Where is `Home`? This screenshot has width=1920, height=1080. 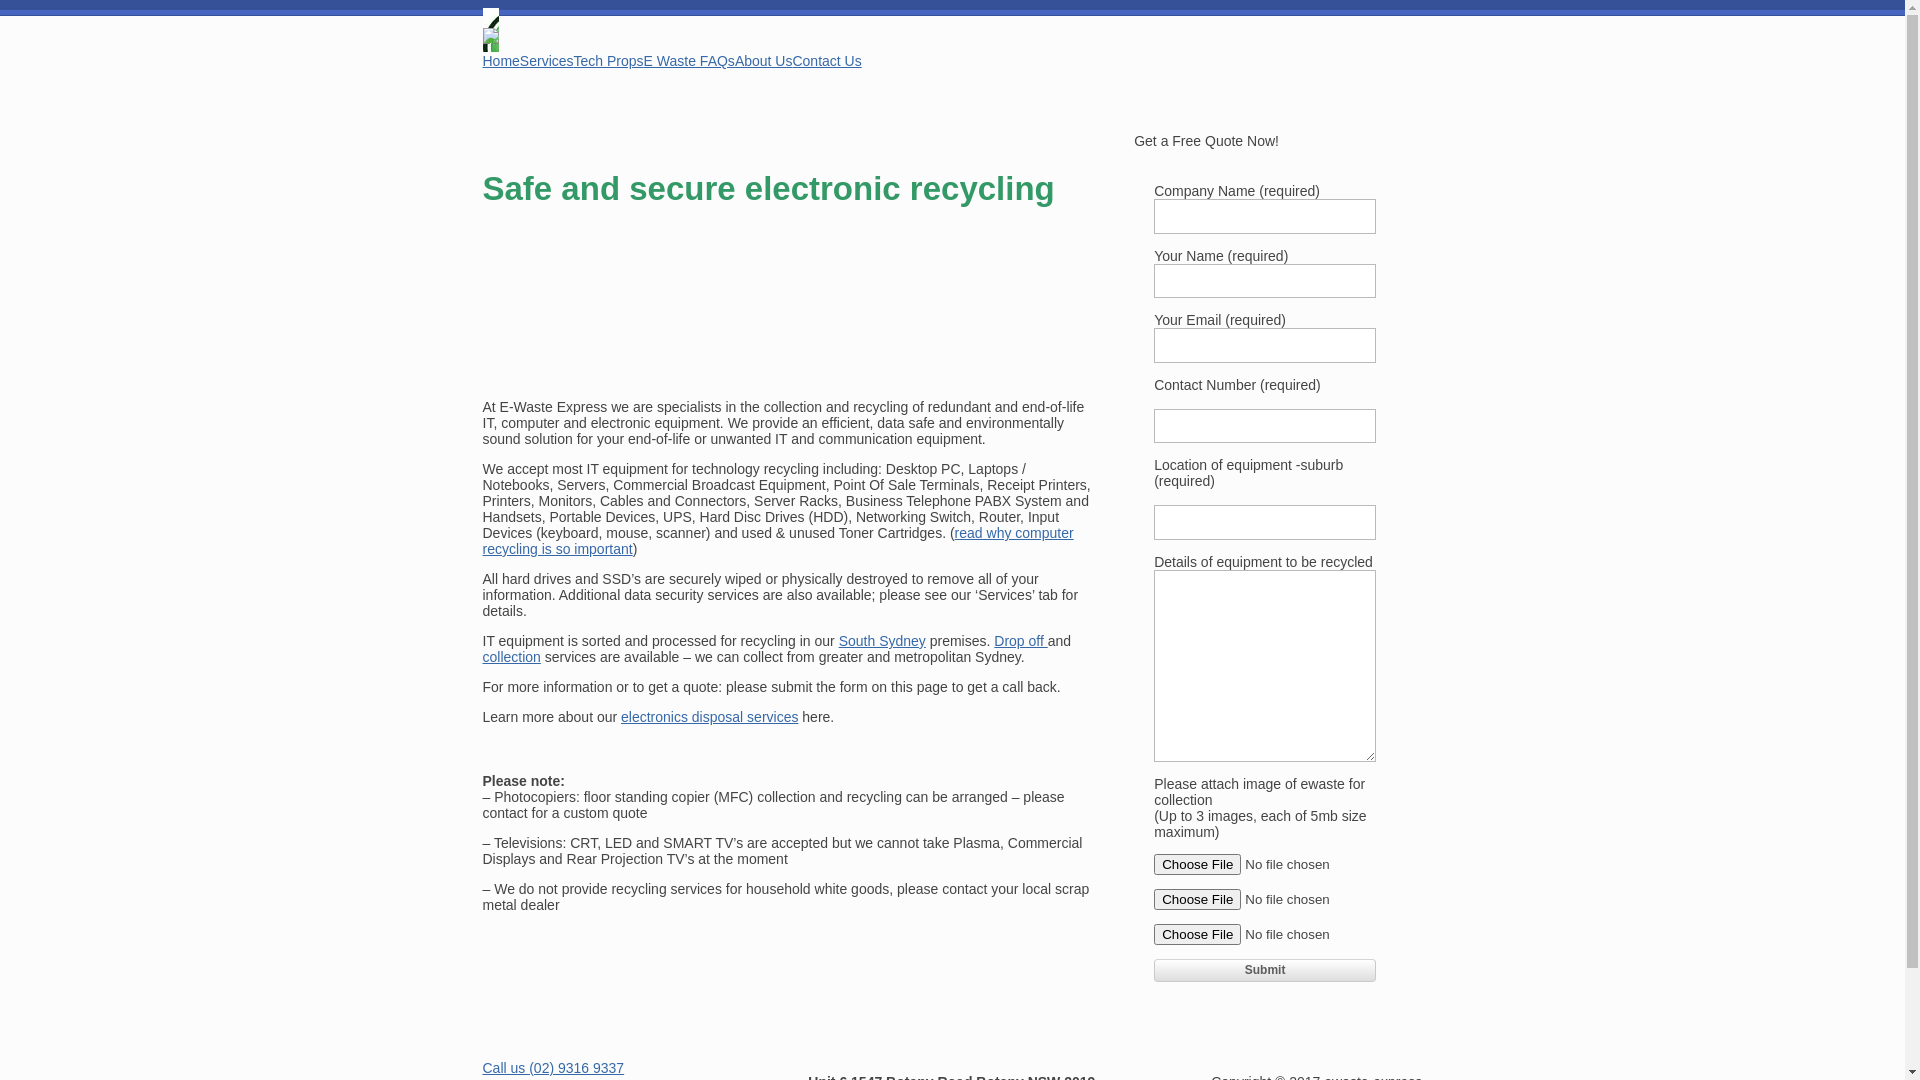 Home is located at coordinates (500, 61).